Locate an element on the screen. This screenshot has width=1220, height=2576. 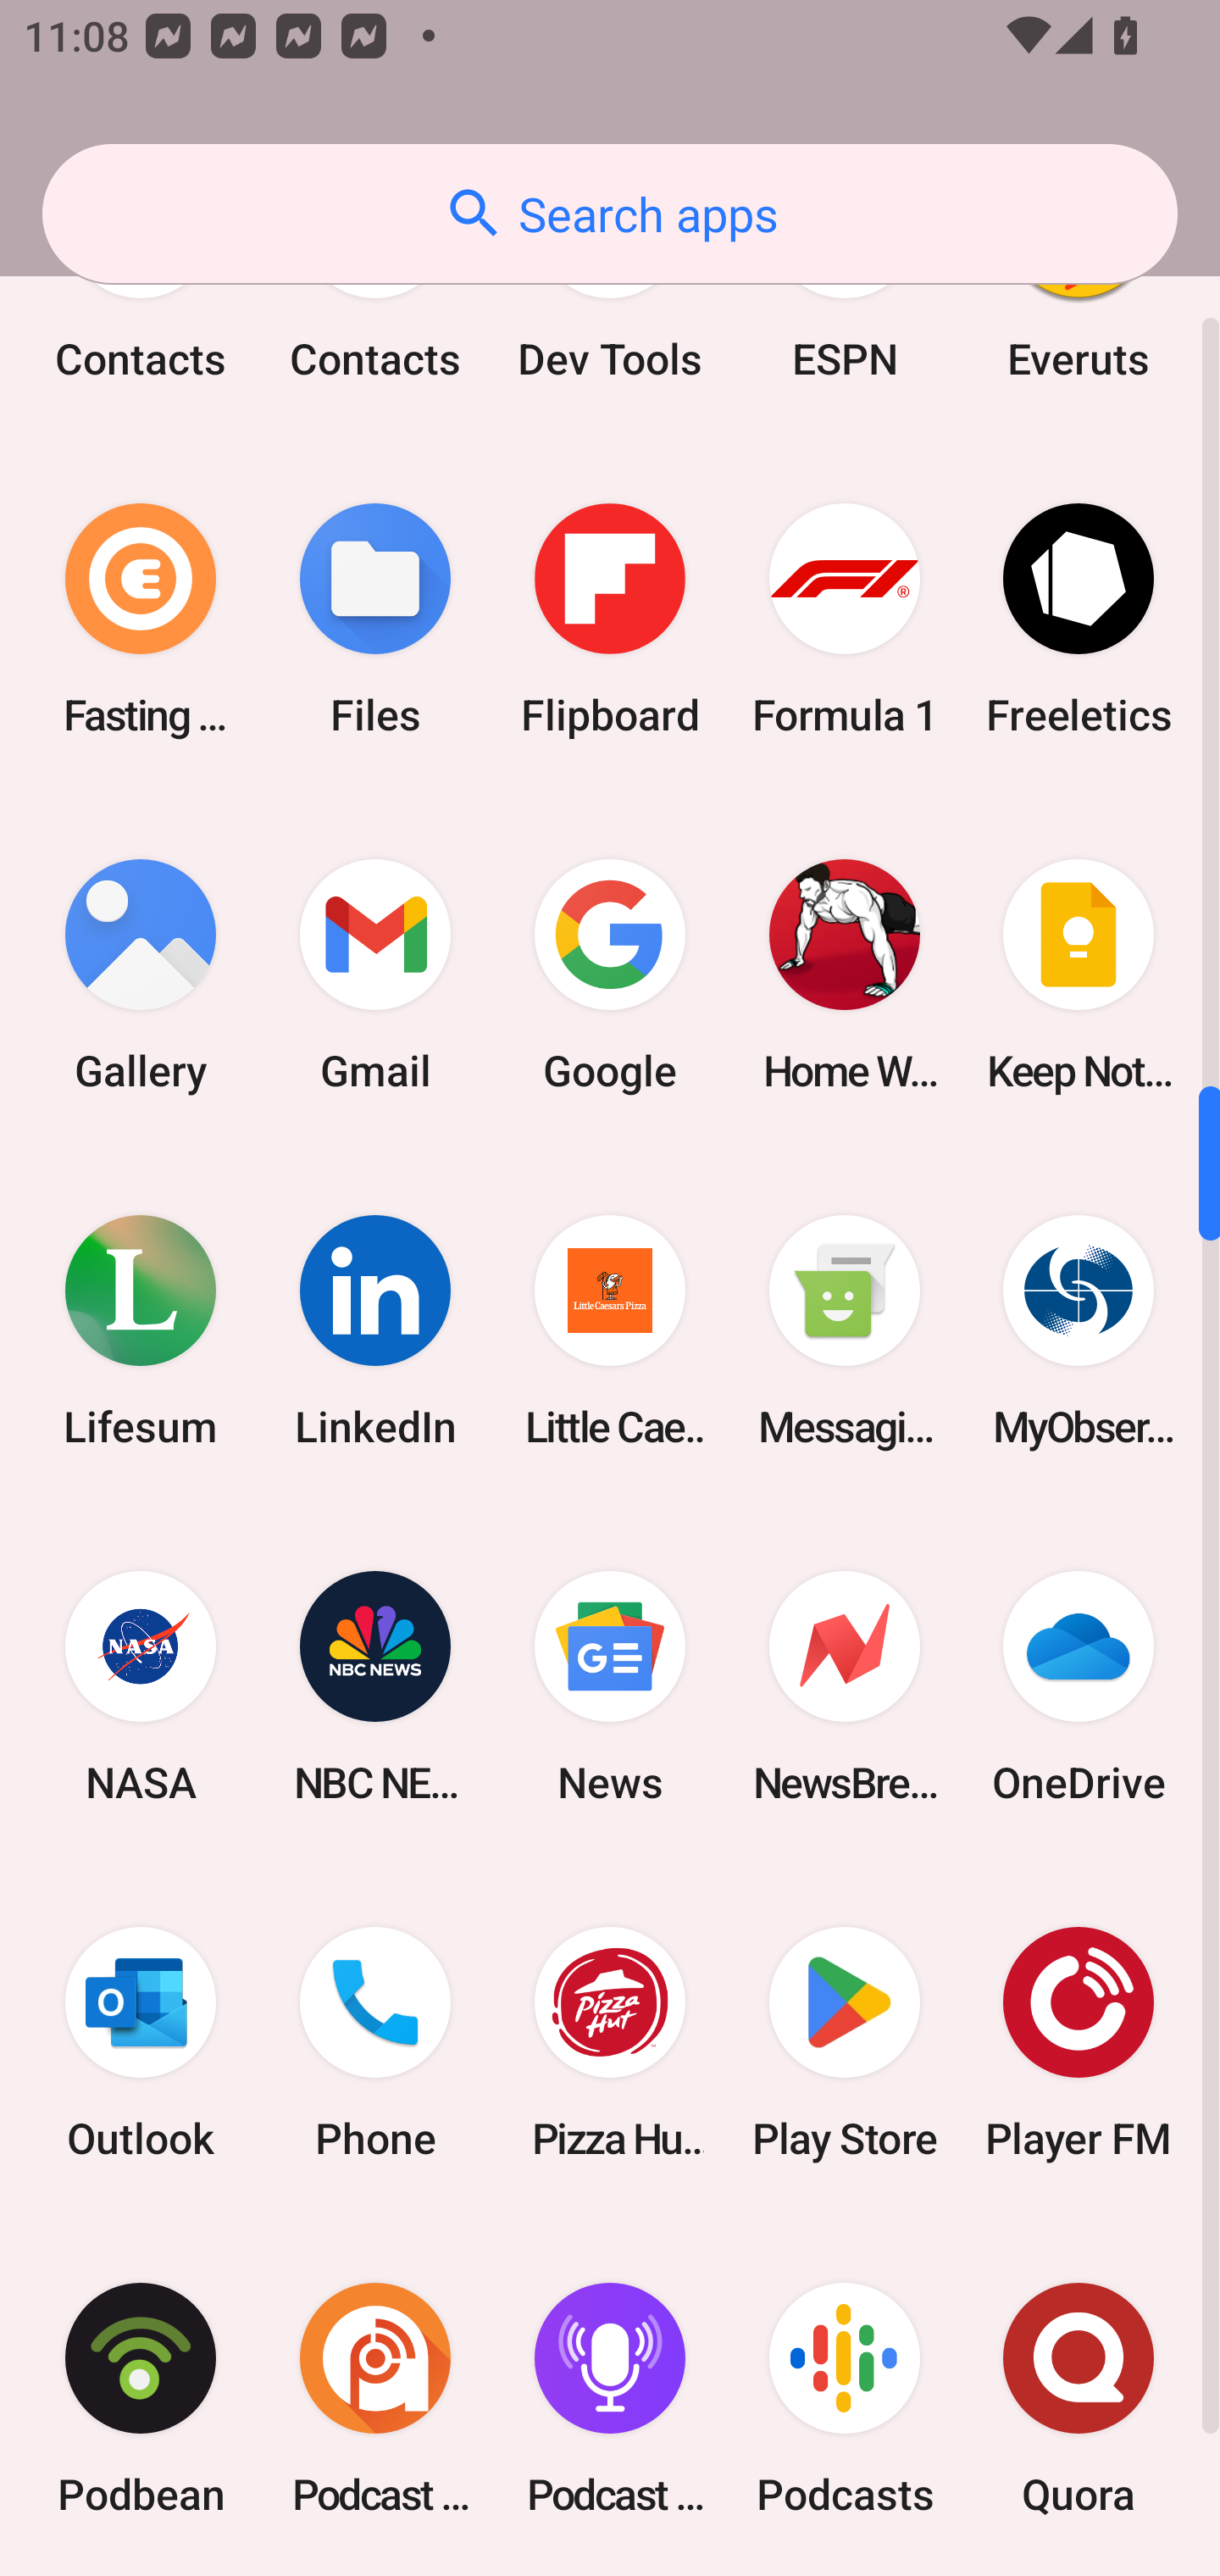
Flipboard is located at coordinates (610, 619).